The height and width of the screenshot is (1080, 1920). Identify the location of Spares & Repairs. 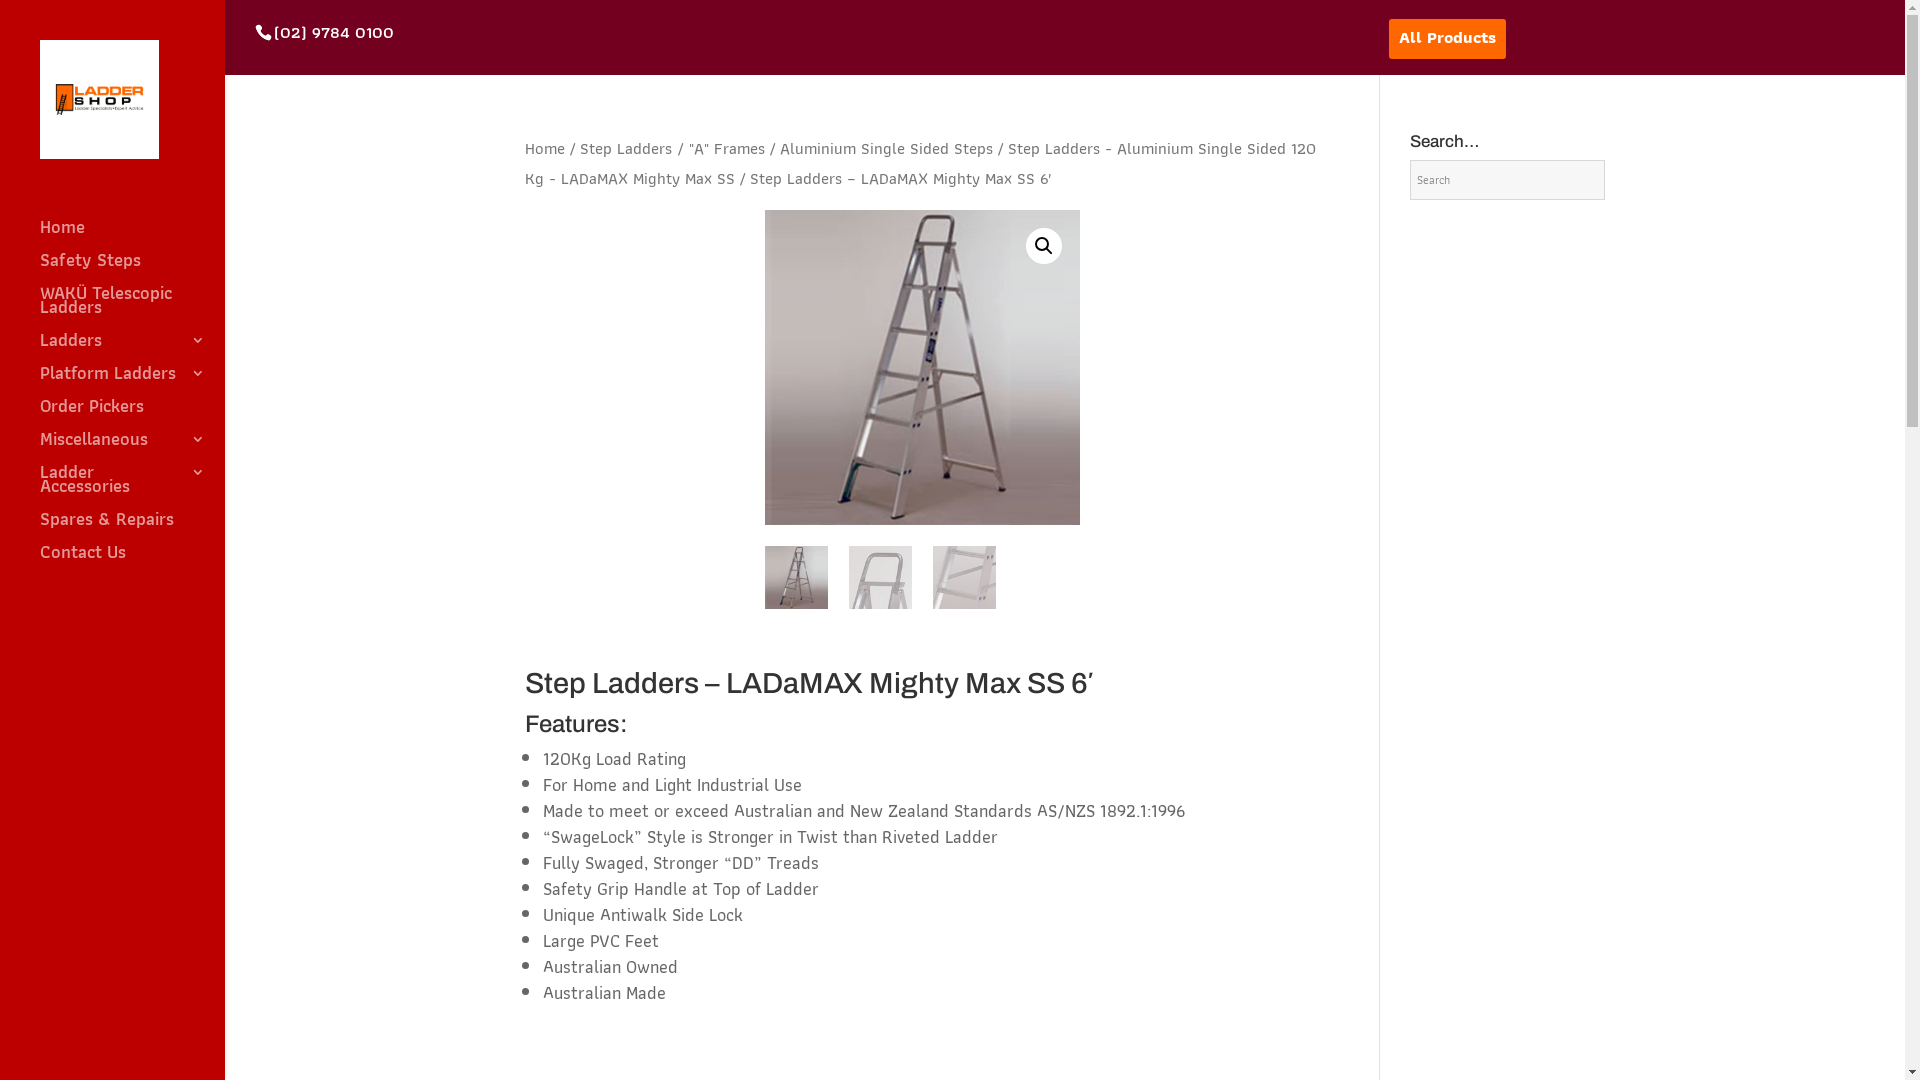
(132, 528).